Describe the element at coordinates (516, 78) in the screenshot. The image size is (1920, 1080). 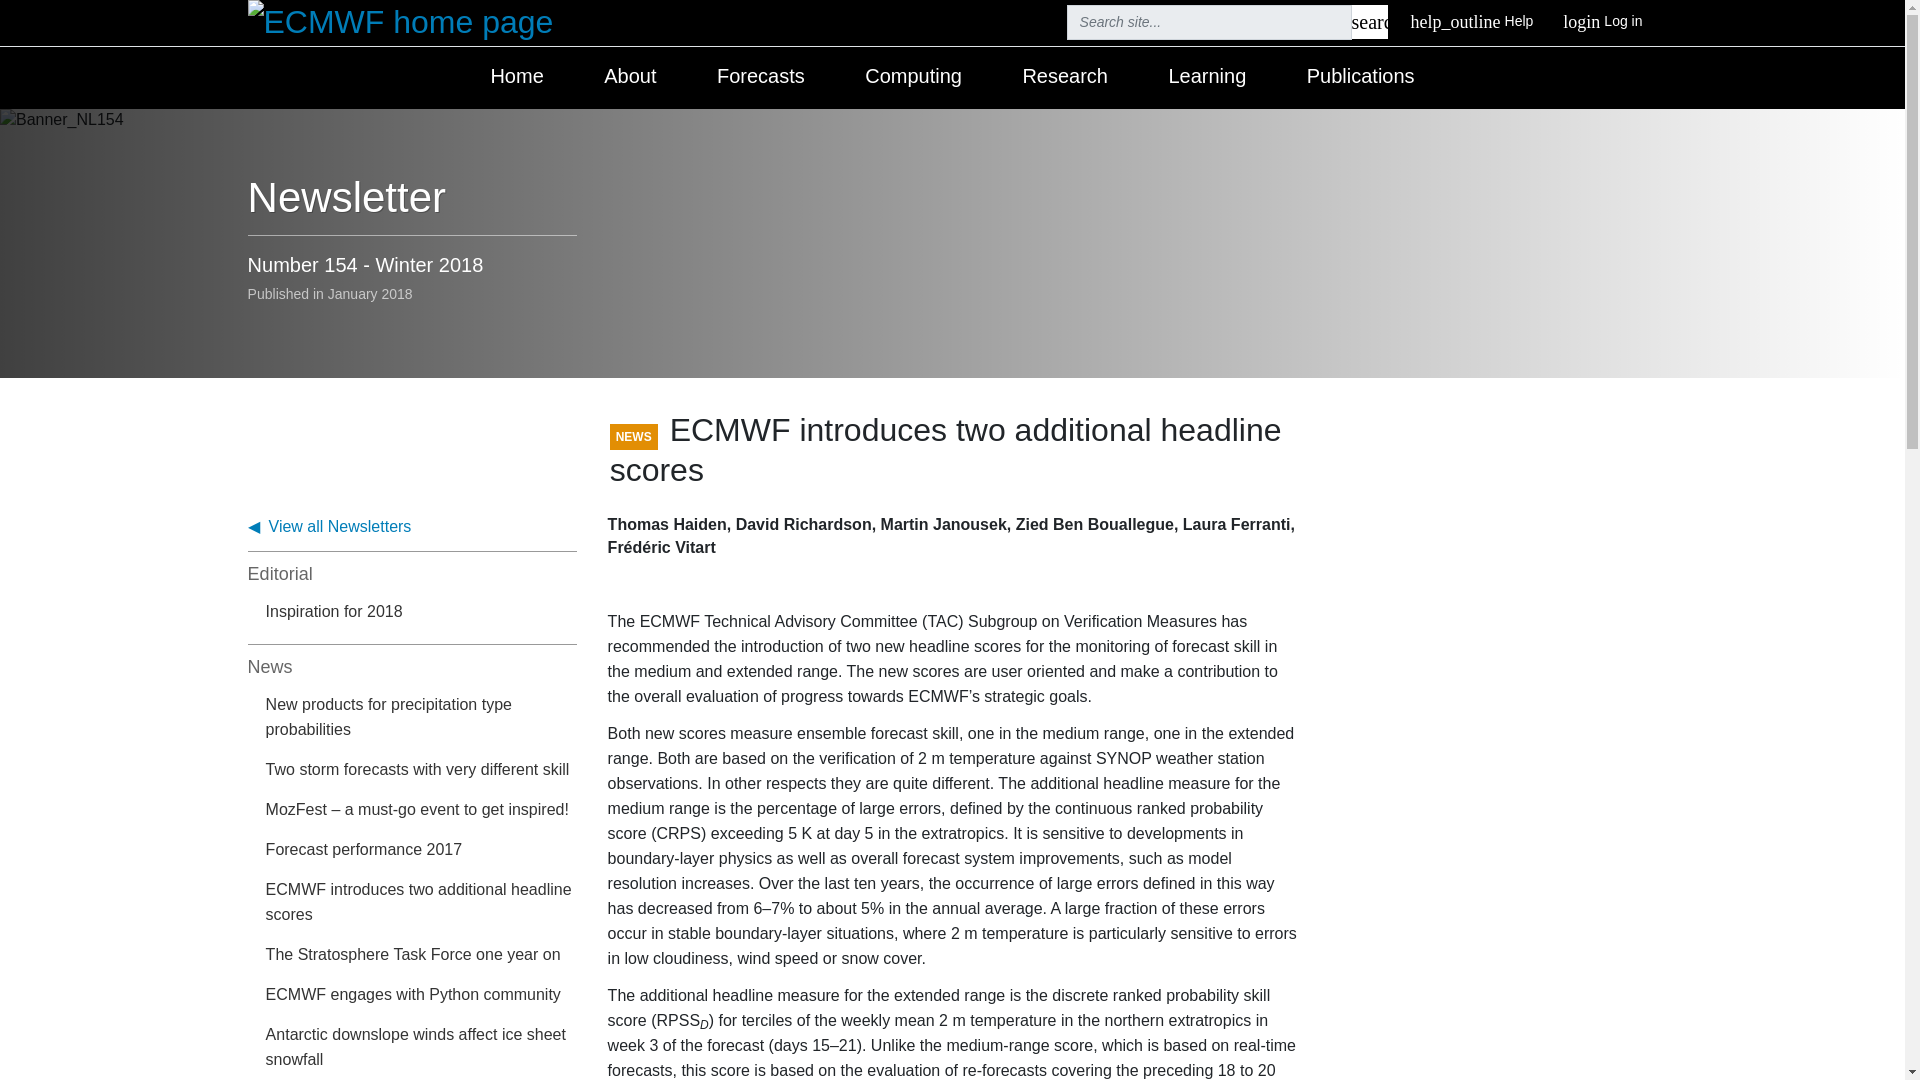
I see `Publications` at that location.